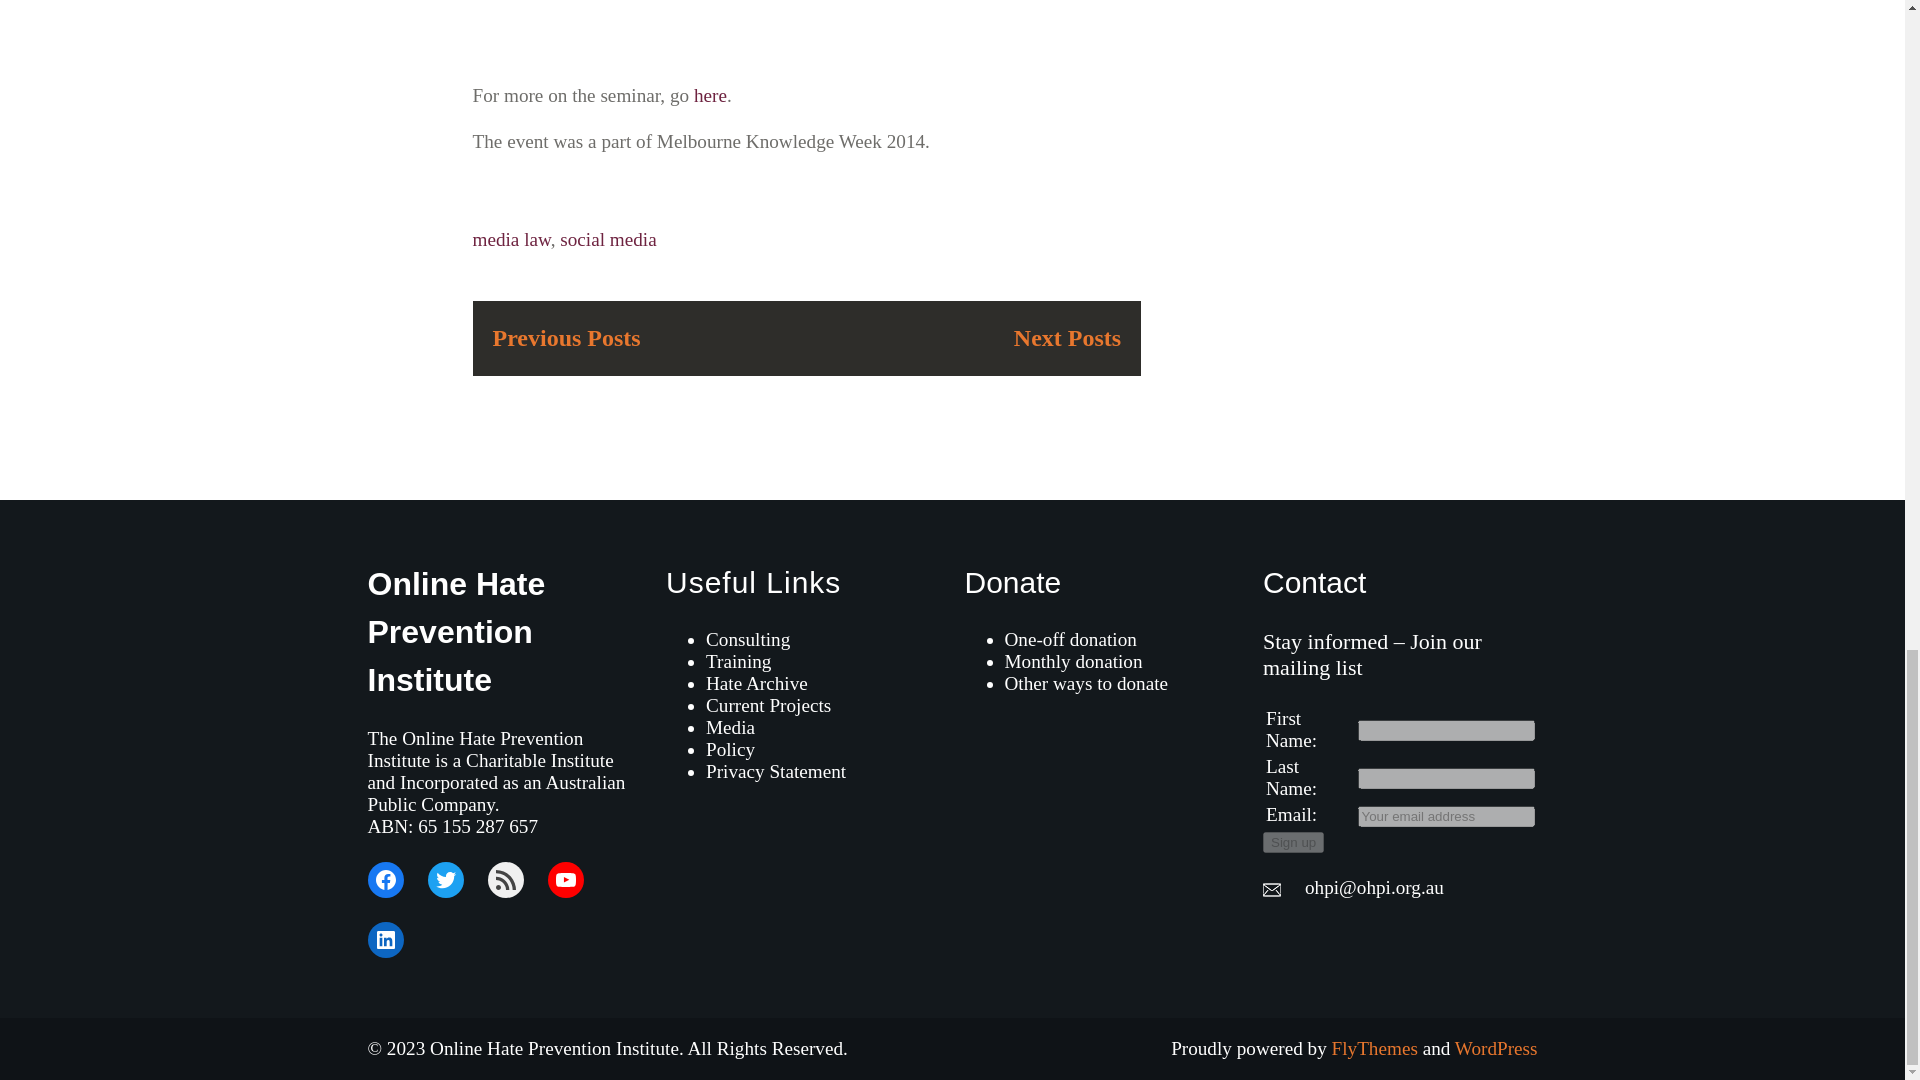 This screenshot has width=1920, height=1080. Describe the element at coordinates (1294, 842) in the screenshot. I see `Sign up` at that location.